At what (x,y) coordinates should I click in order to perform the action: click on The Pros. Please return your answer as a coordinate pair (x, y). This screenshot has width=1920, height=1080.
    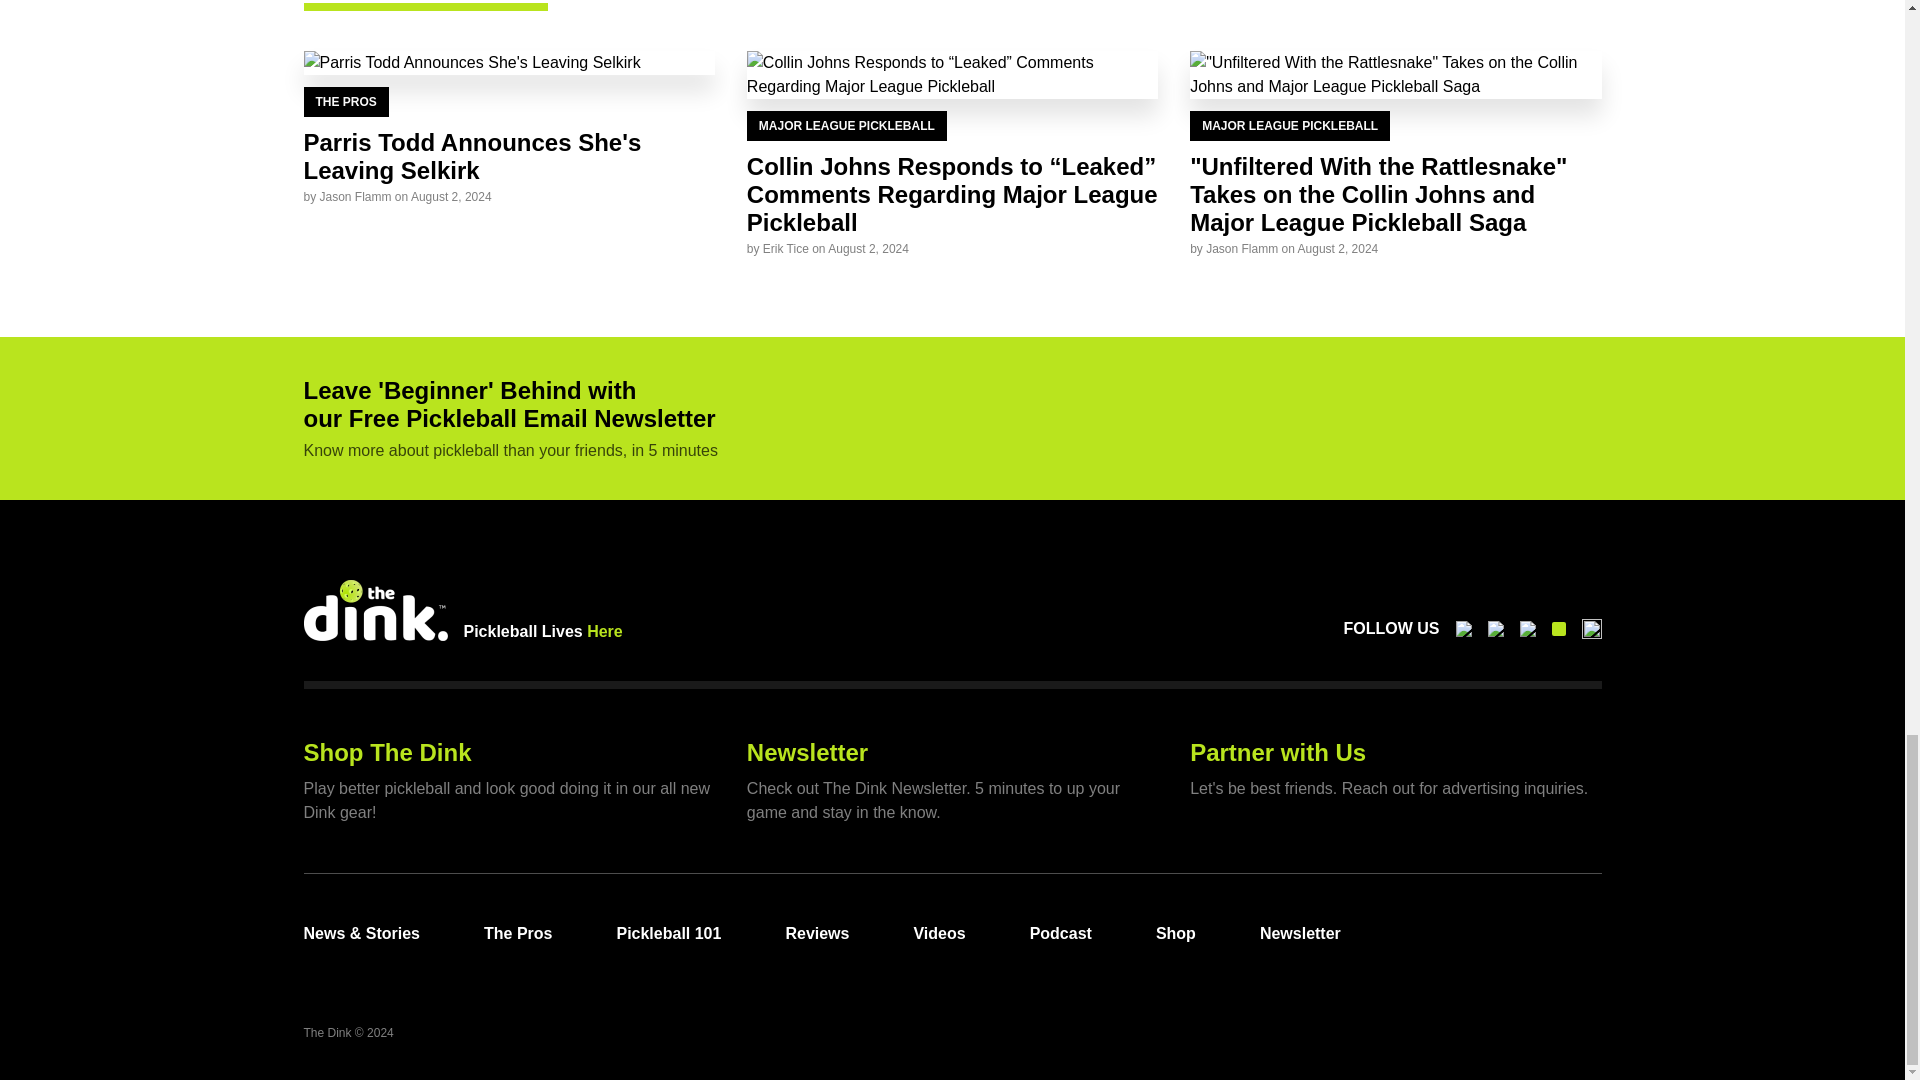
    Looking at the image, I should click on (518, 934).